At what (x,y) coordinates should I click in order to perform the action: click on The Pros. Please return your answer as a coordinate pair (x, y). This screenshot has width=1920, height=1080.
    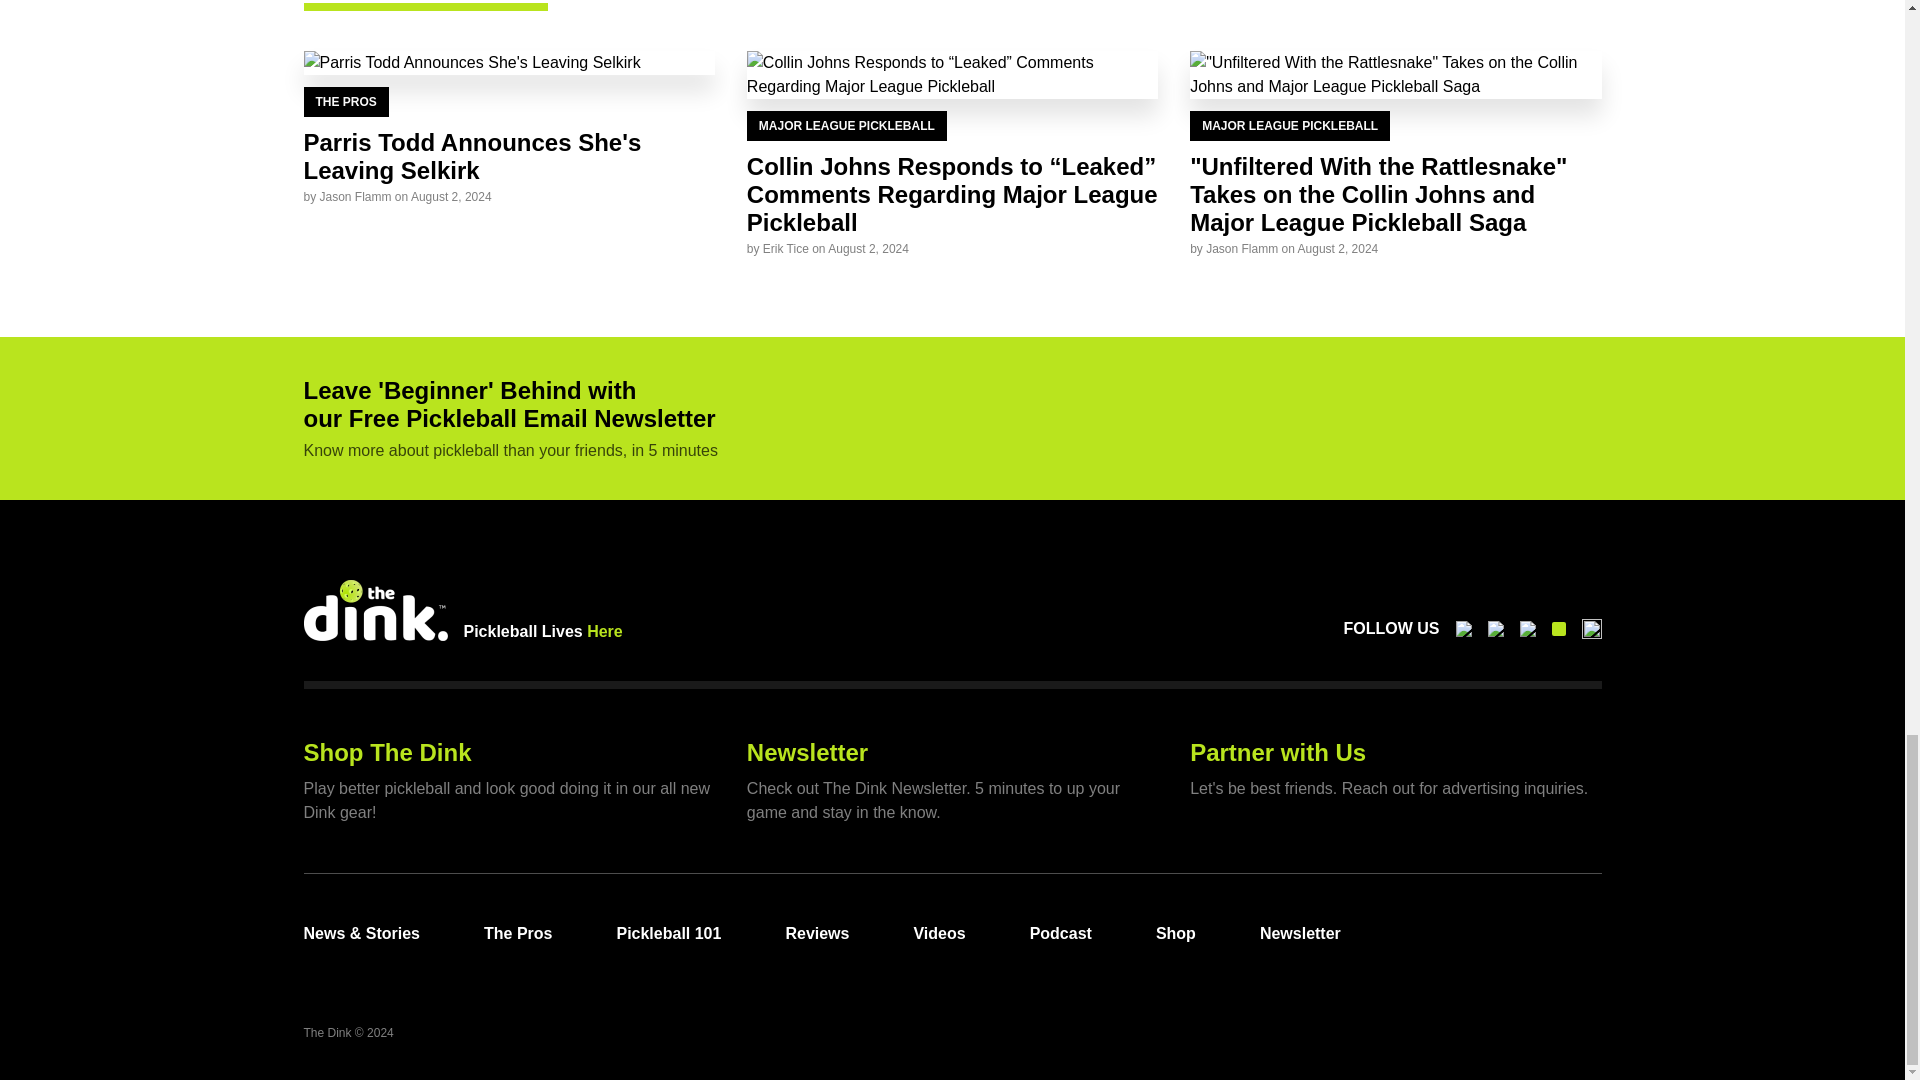
    Looking at the image, I should click on (518, 934).